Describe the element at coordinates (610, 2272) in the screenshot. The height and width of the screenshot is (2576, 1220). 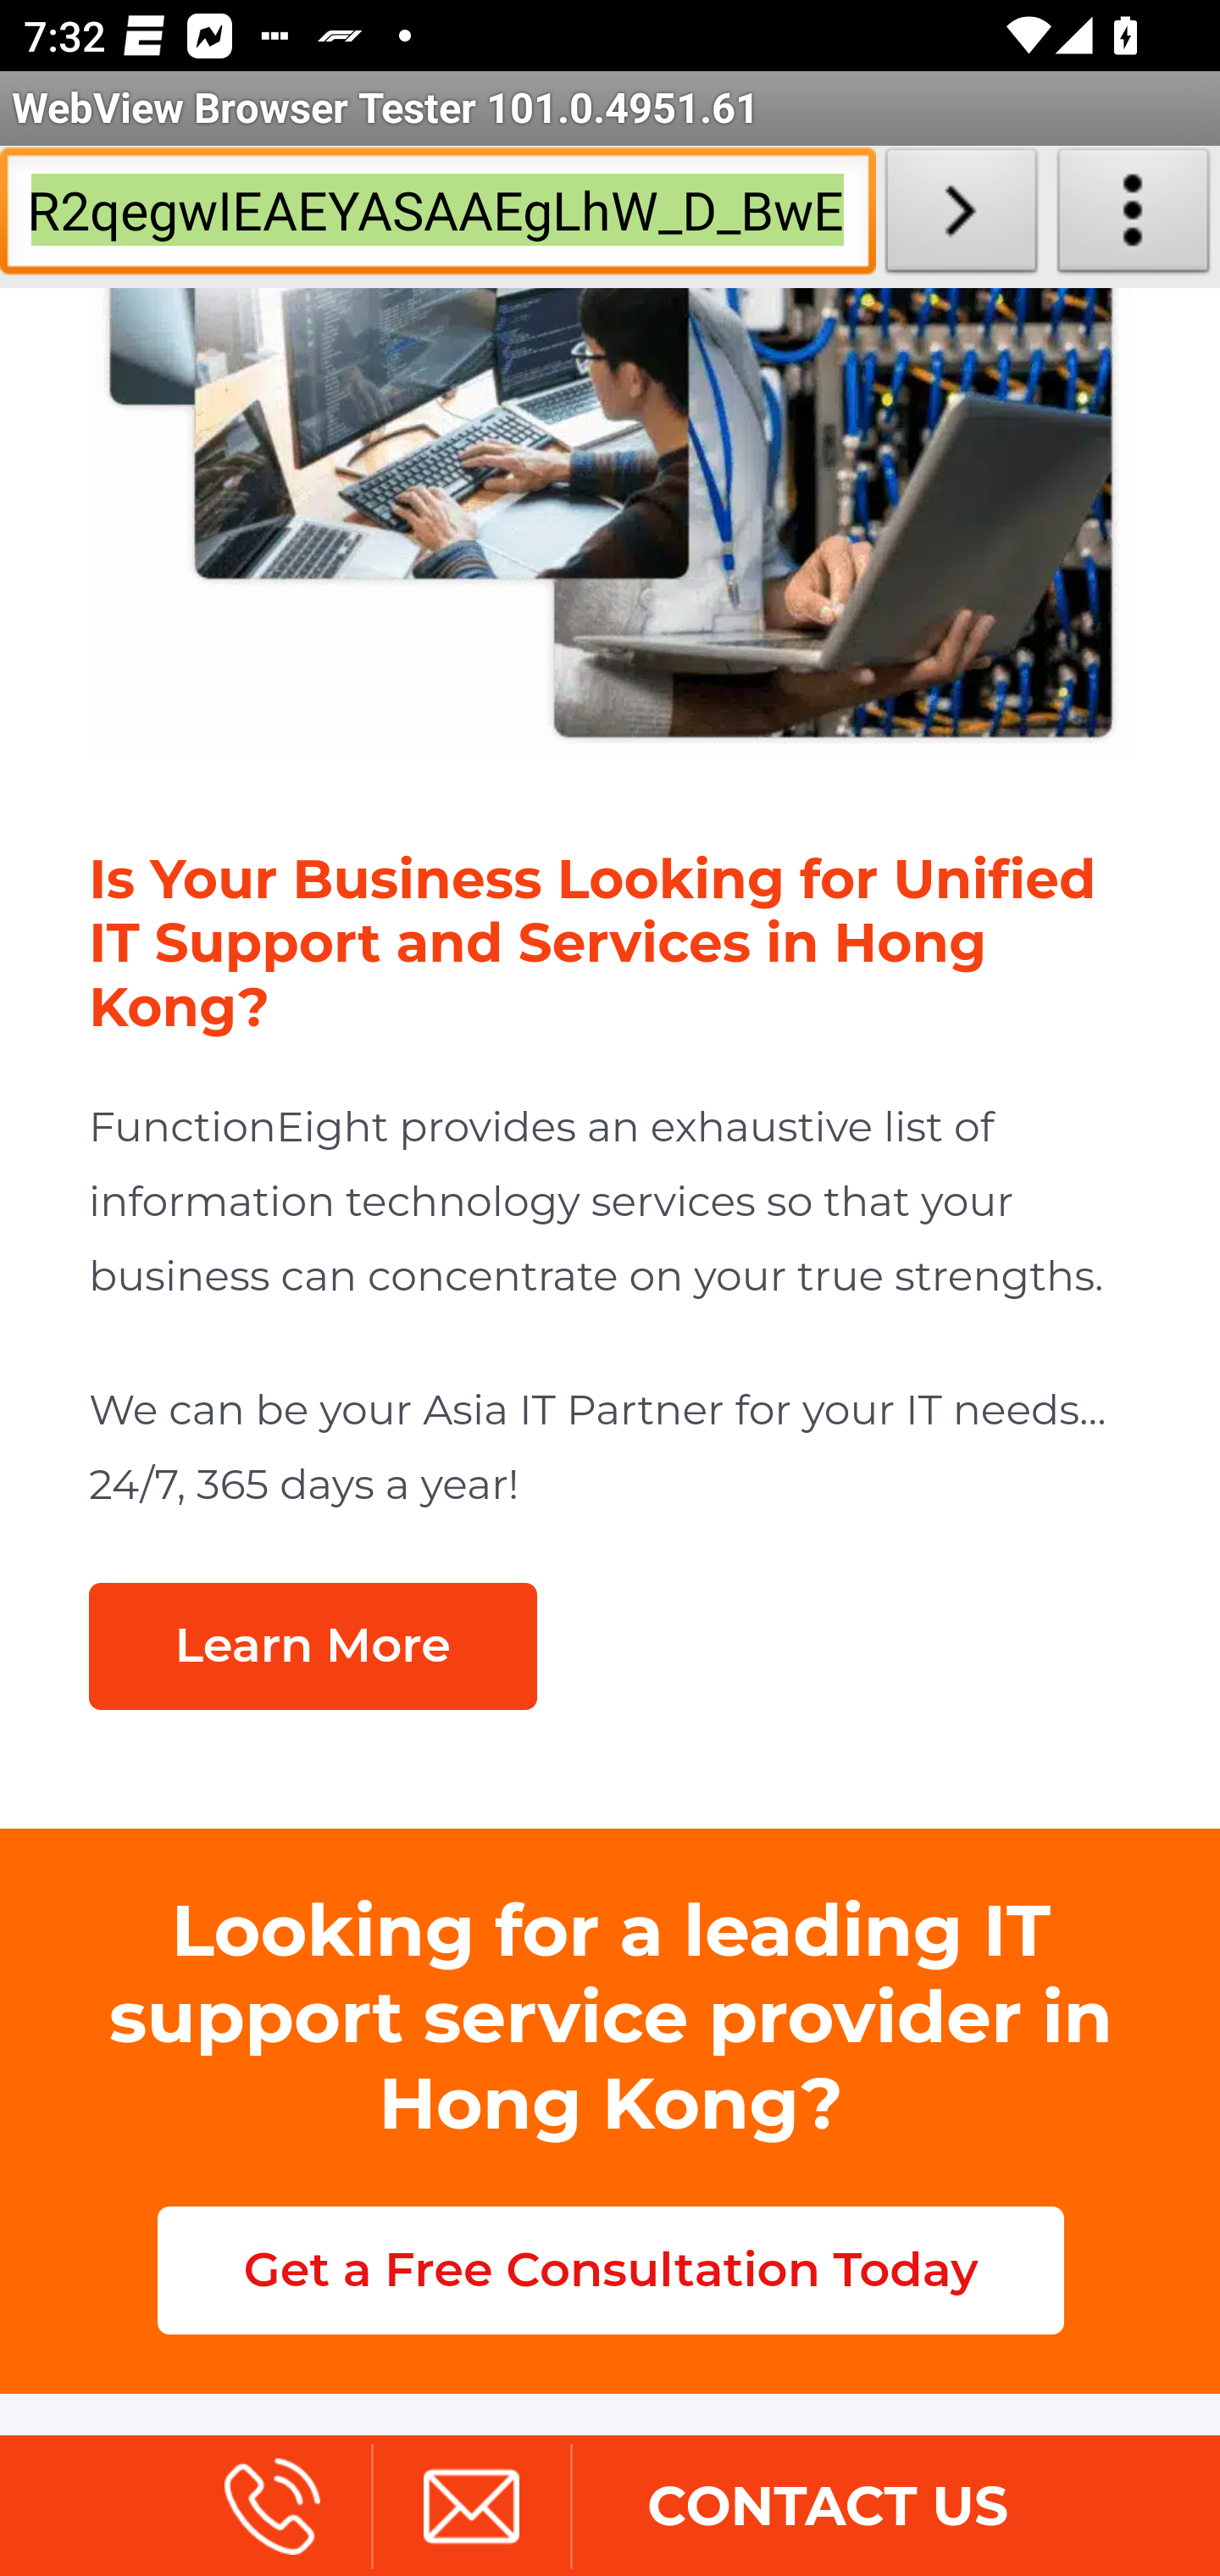
I see `Get a Free Consultation Today` at that location.